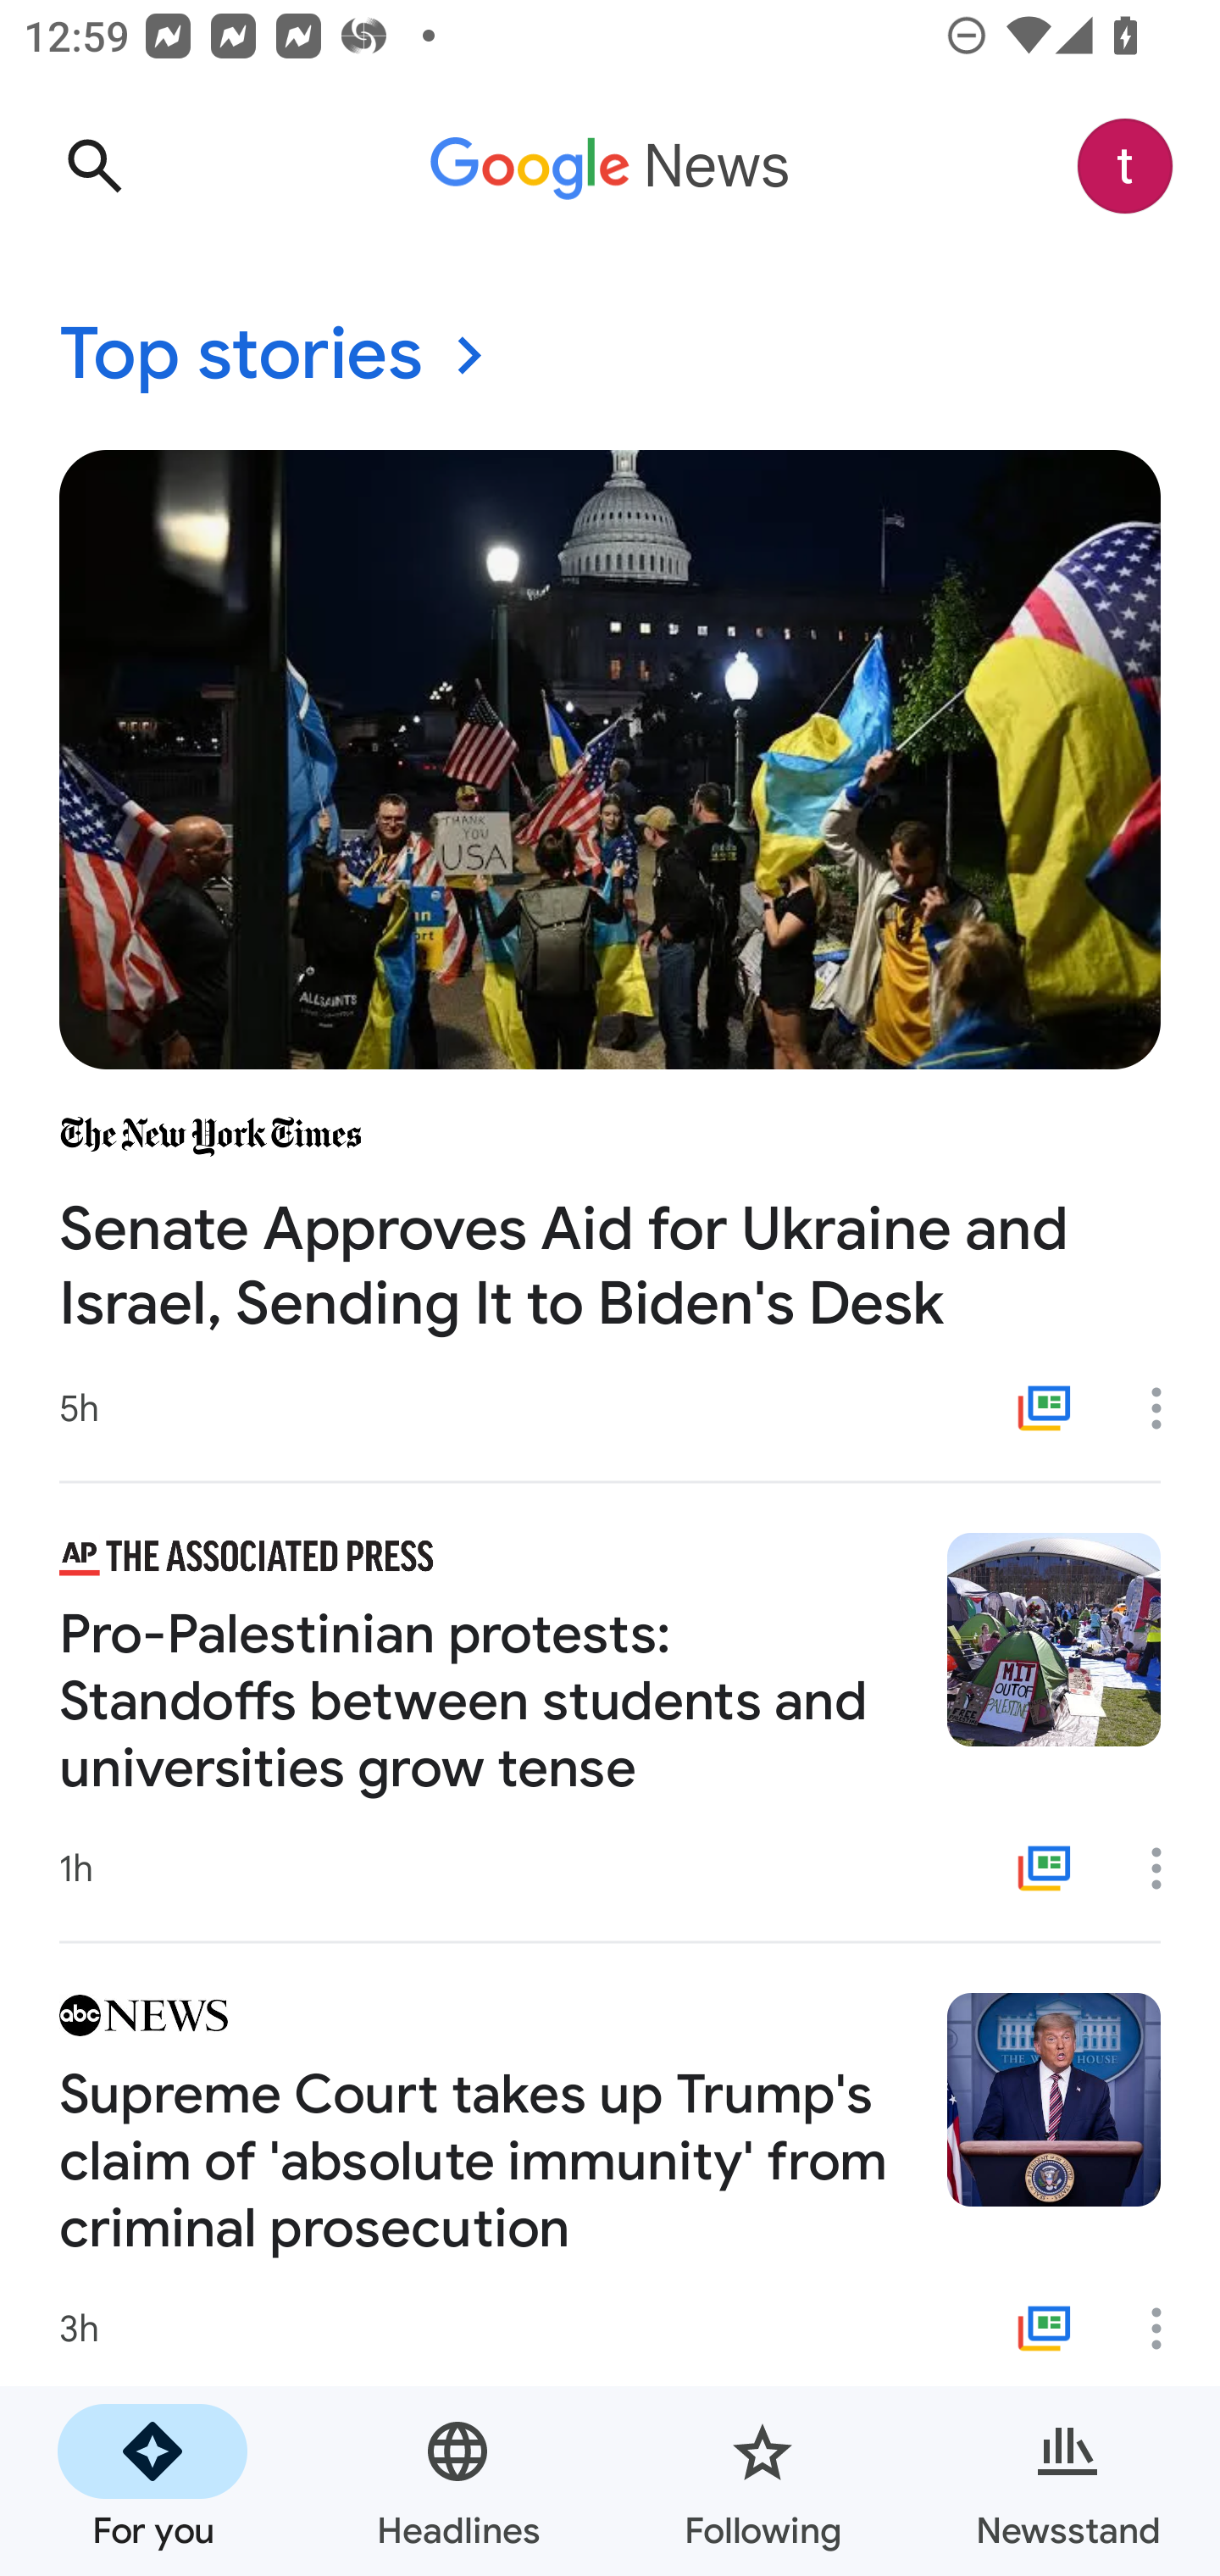 This screenshot has height=2576, width=1220. I want to click on Top stories, so click(610, 356).